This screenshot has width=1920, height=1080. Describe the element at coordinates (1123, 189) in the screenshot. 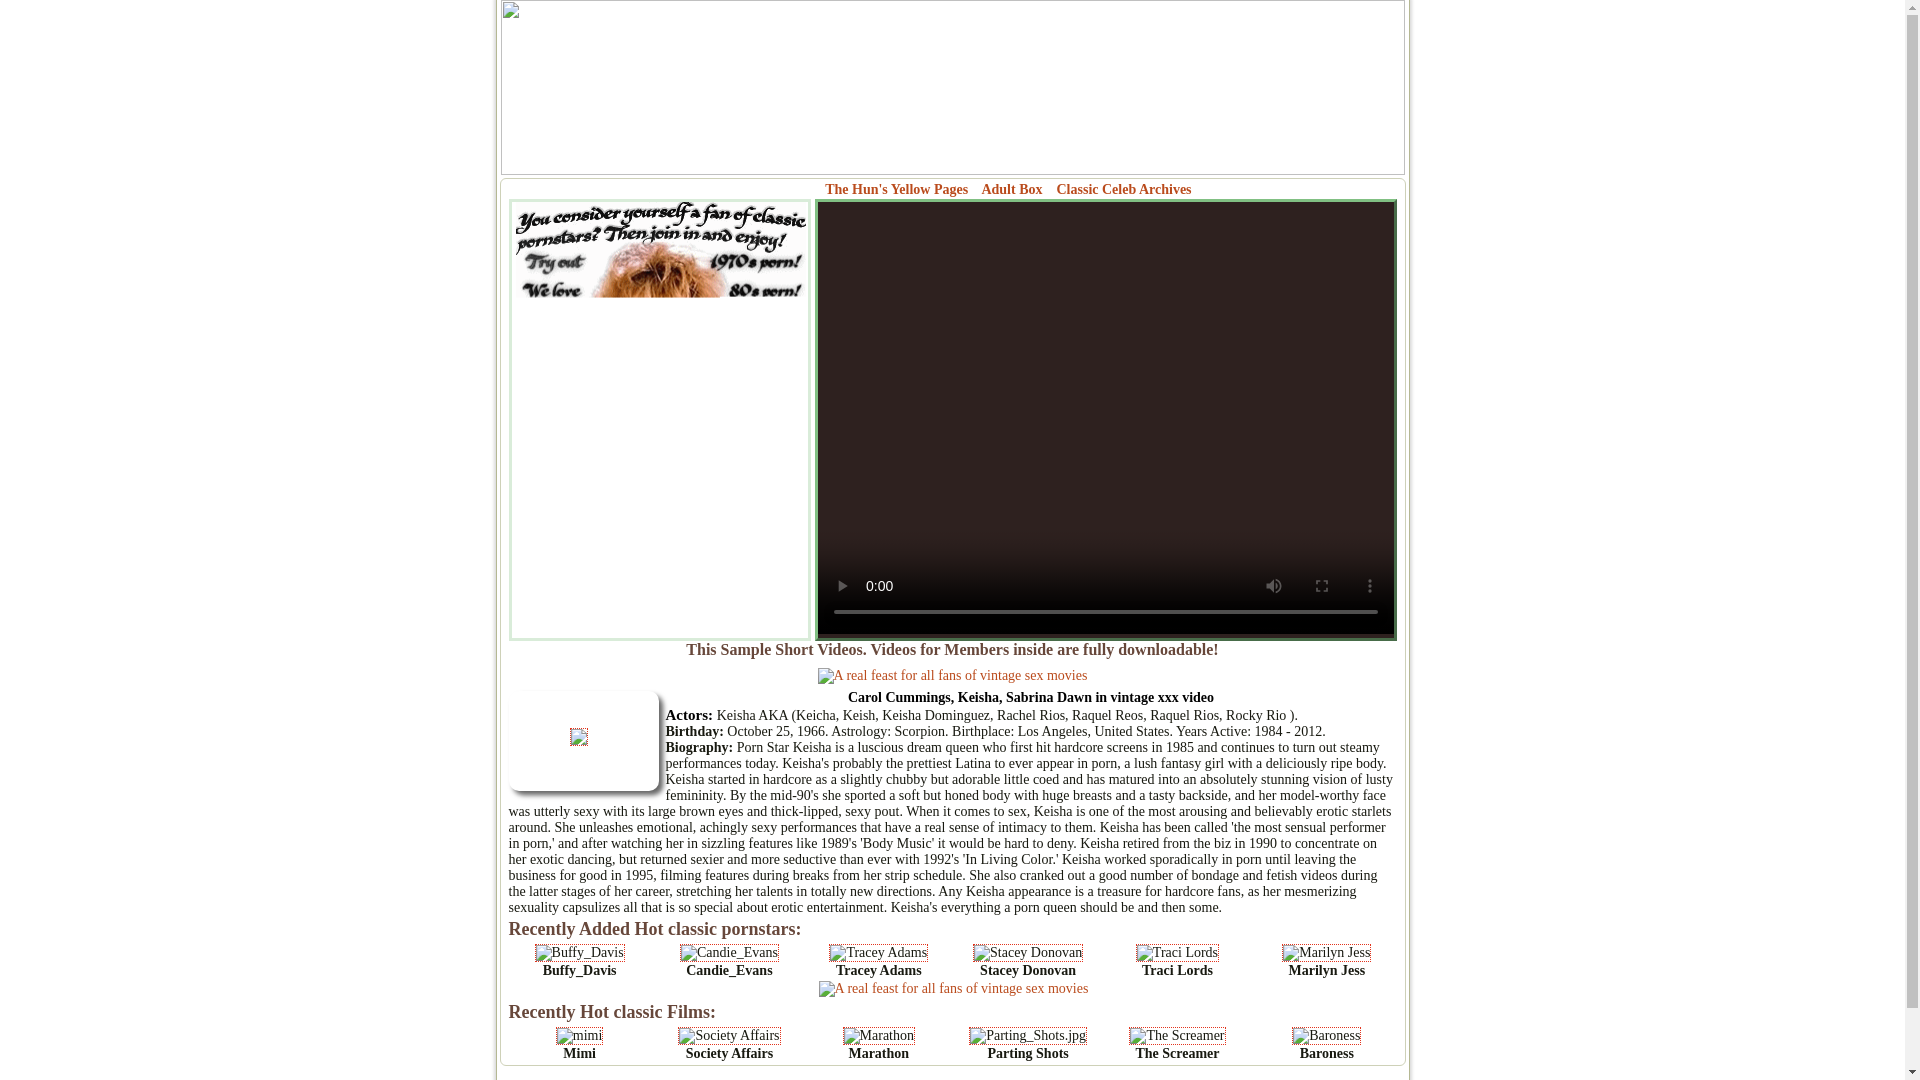

I see `Classic Celeb Archives` at that location.